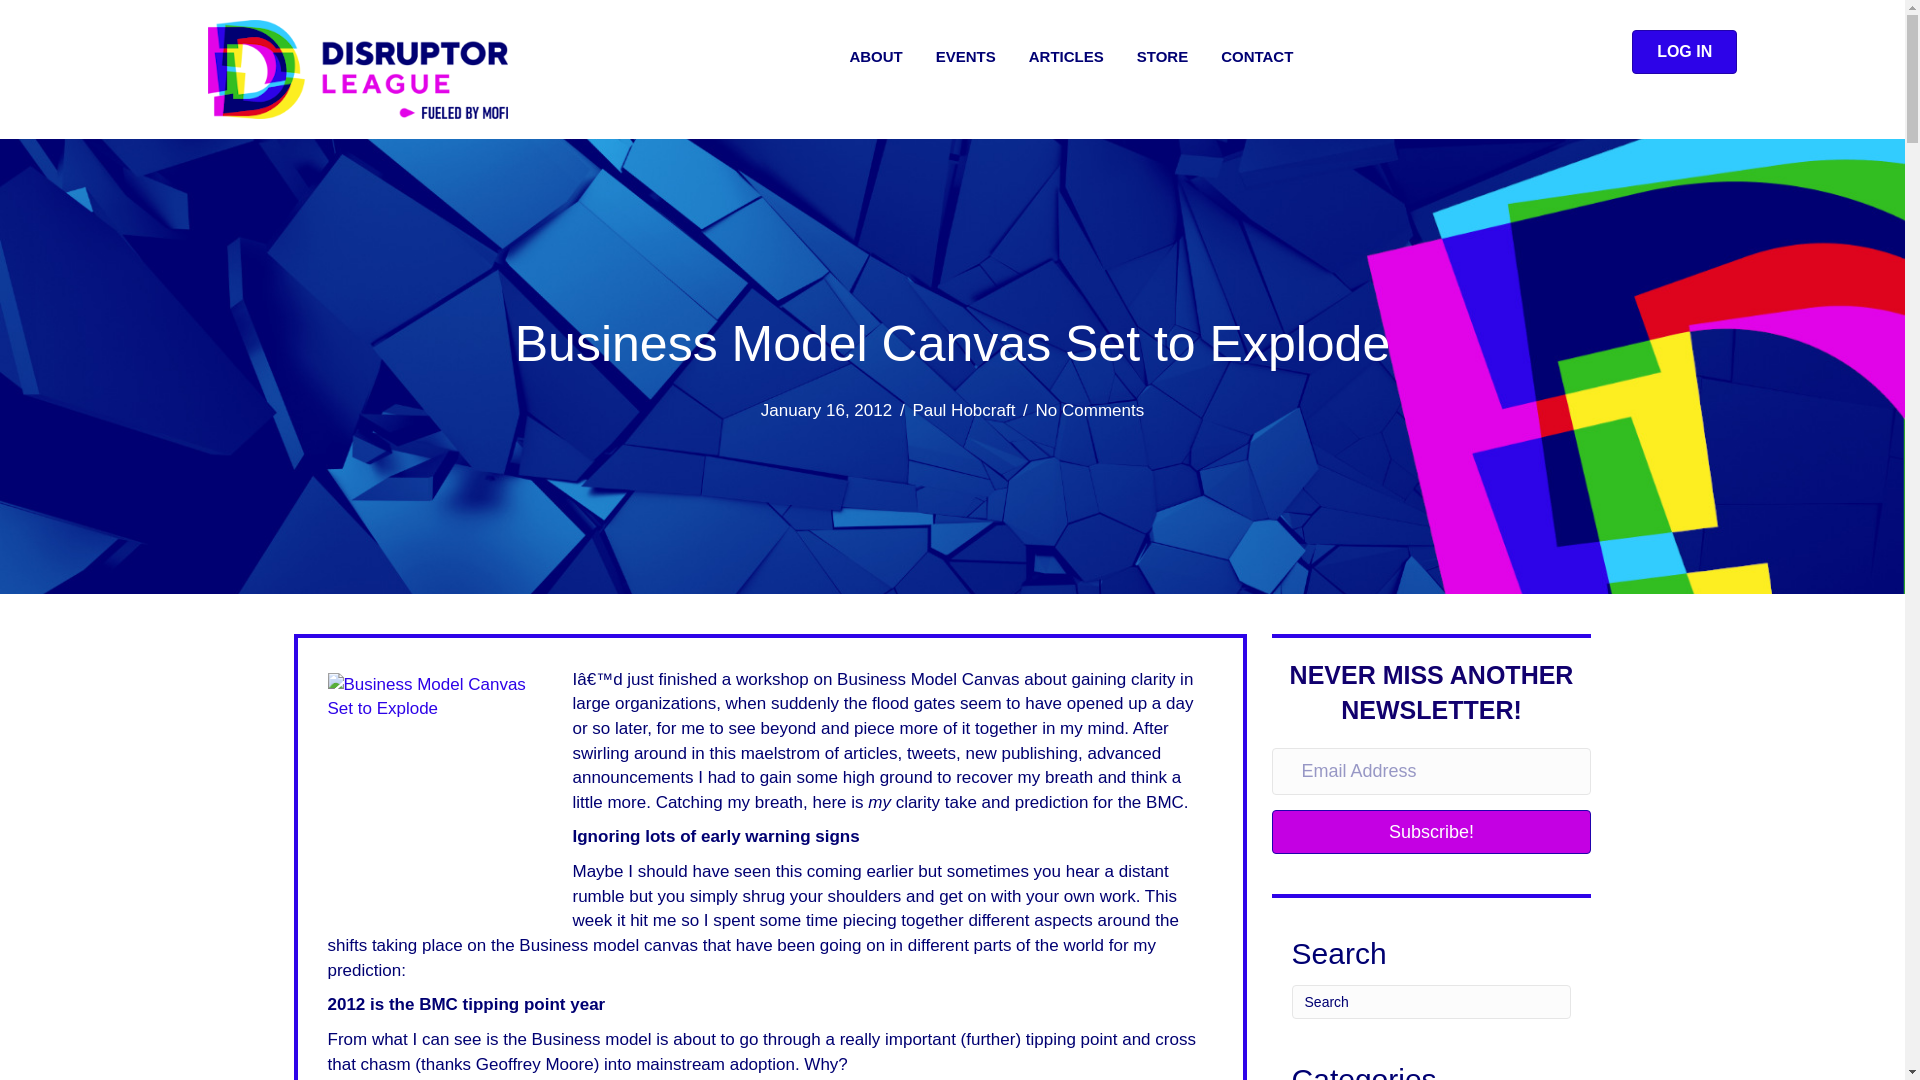 This screenshot has width=1920, height=1080. I want to click on Search, so click(1432, 1002).